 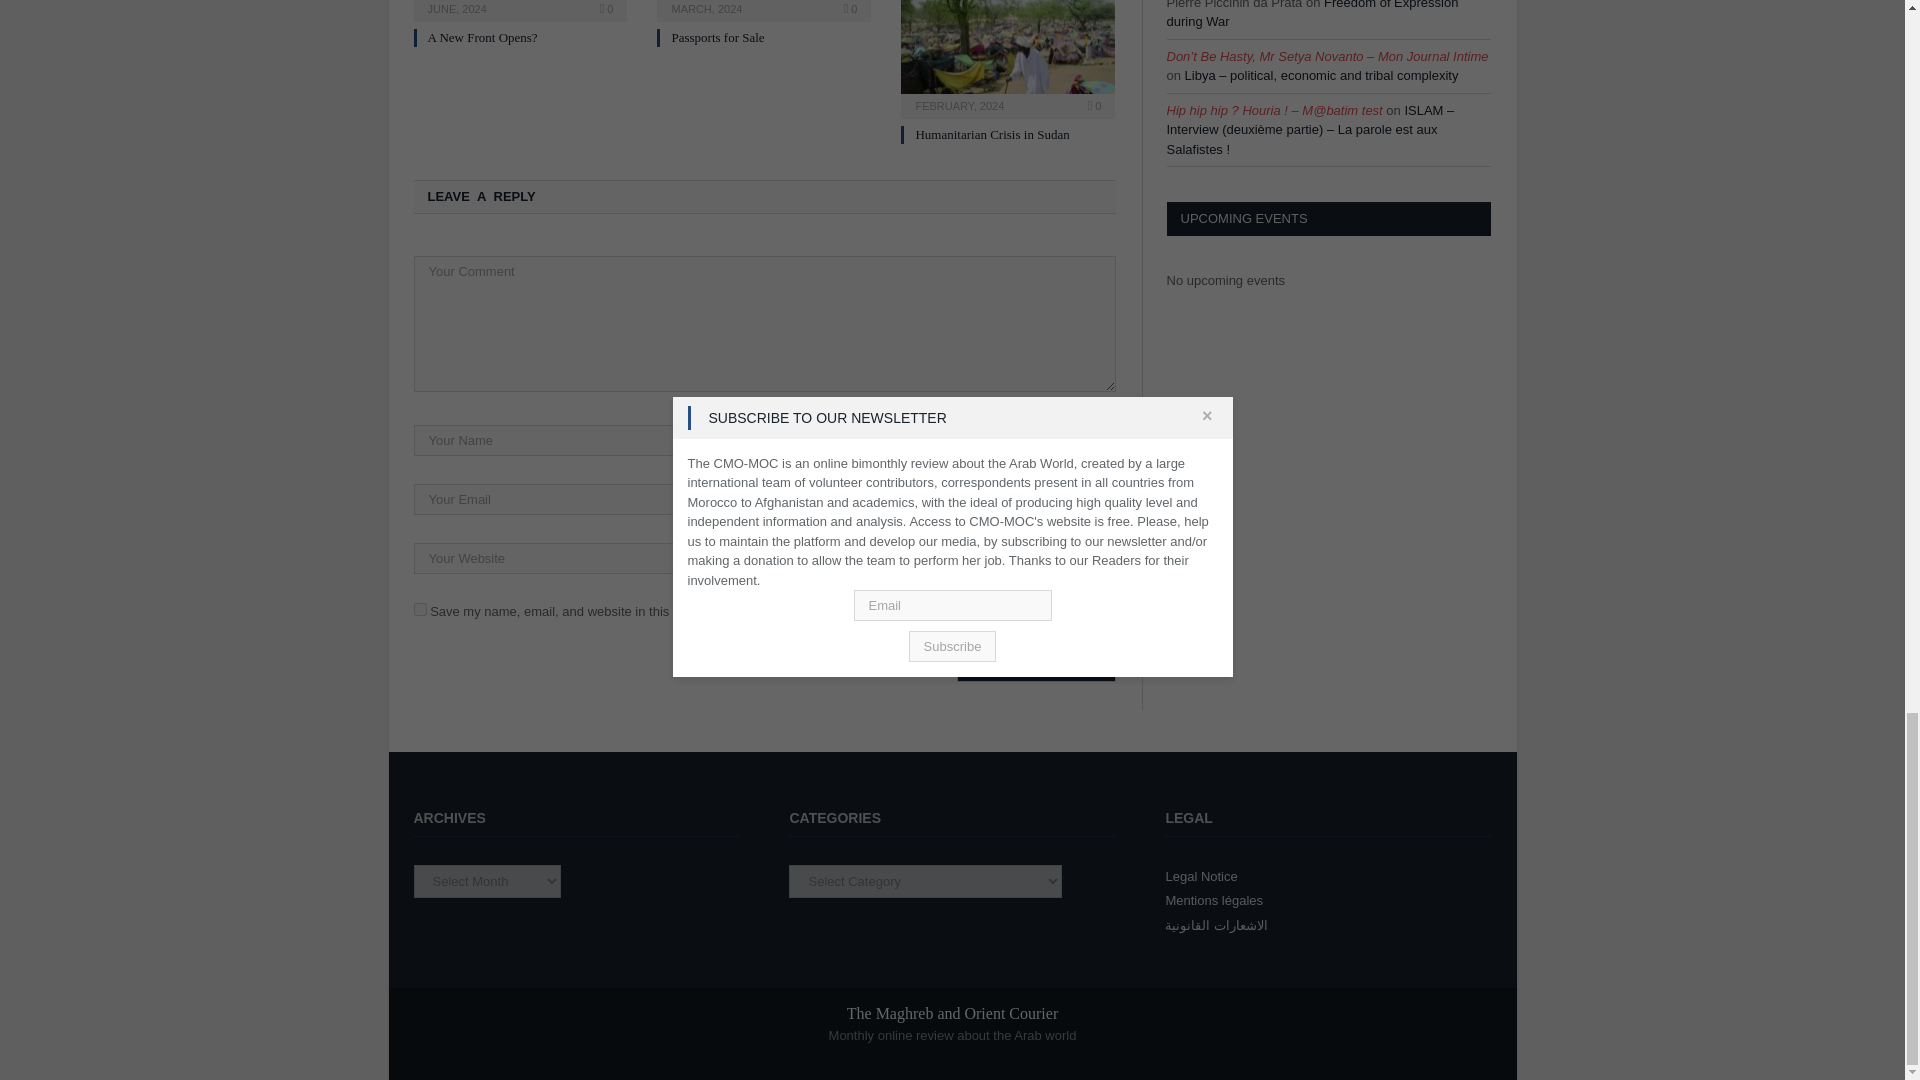 I want to click on yes, so click(x=420, y=608).